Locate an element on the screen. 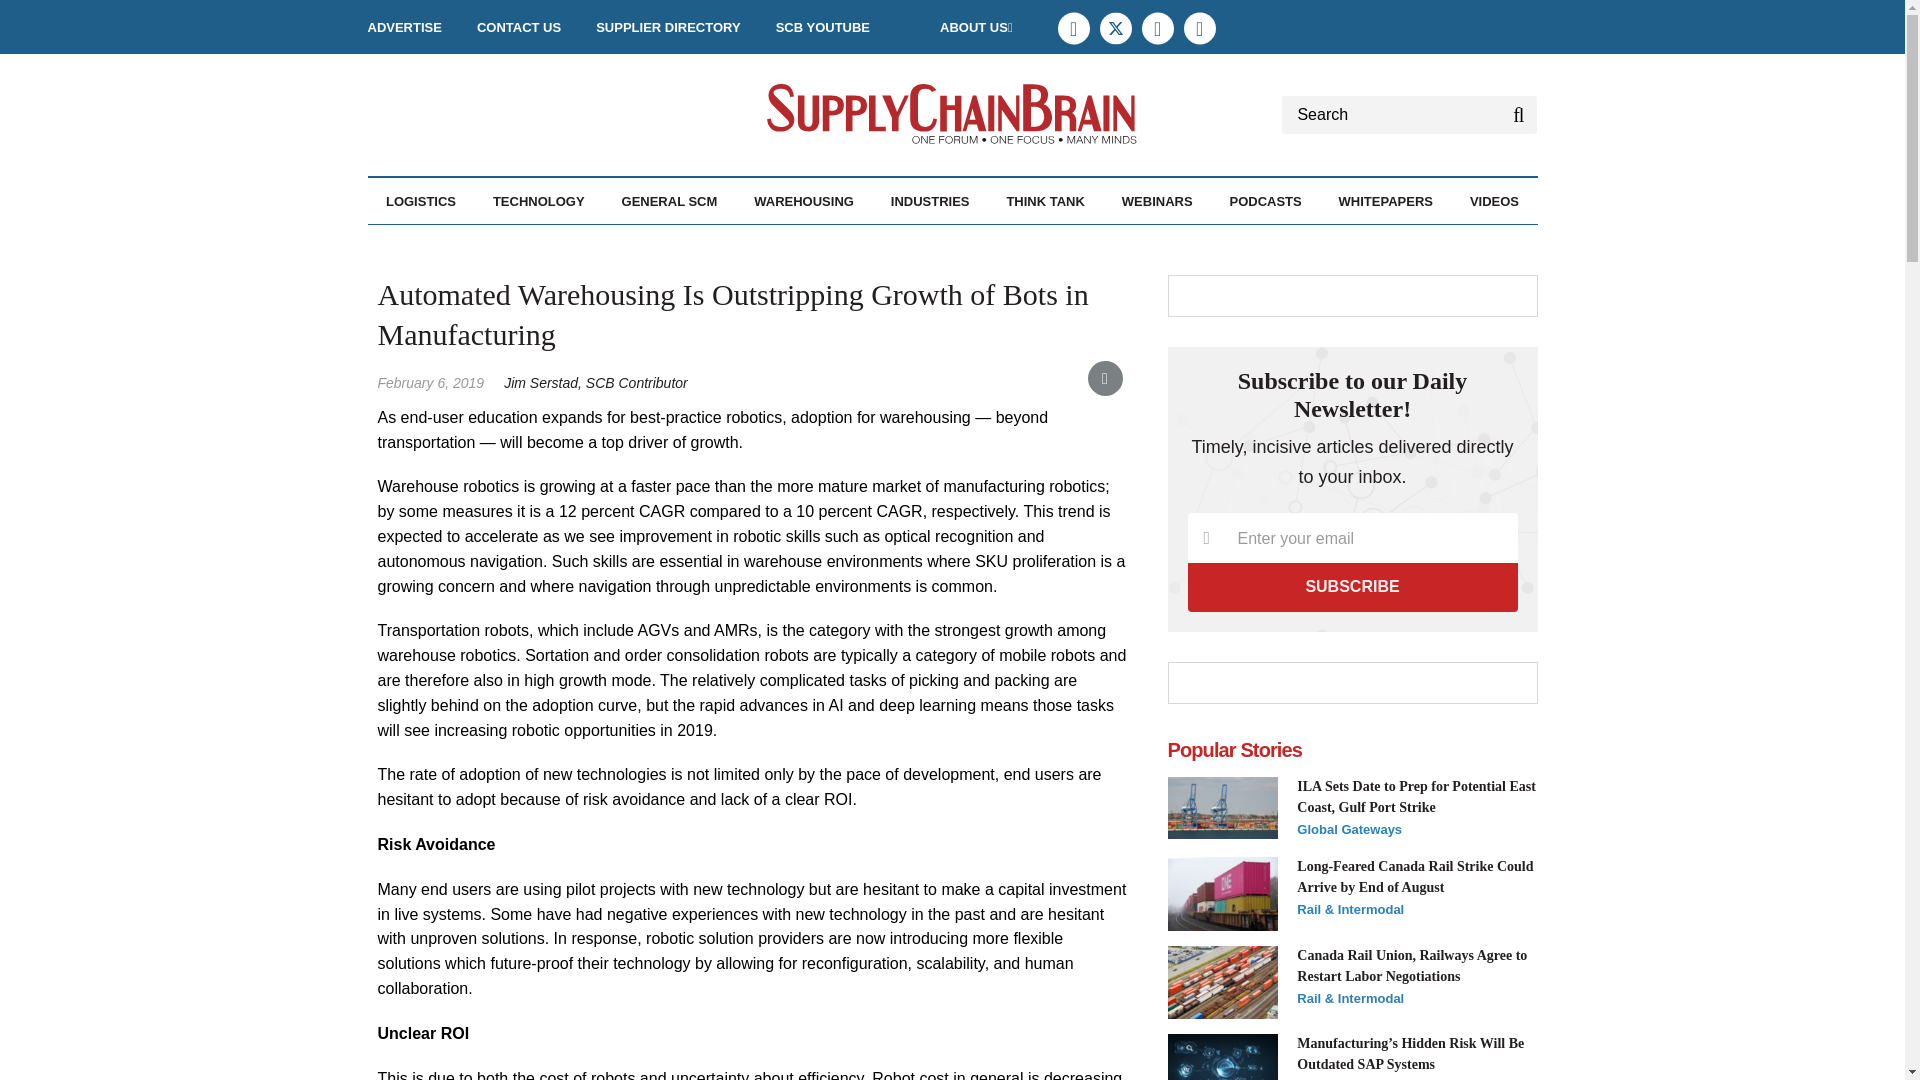 This screenshot has width=1920, height=1080. canada-rail-freight-iStock-115879251.jpg is located at coordinates (1222, 982).